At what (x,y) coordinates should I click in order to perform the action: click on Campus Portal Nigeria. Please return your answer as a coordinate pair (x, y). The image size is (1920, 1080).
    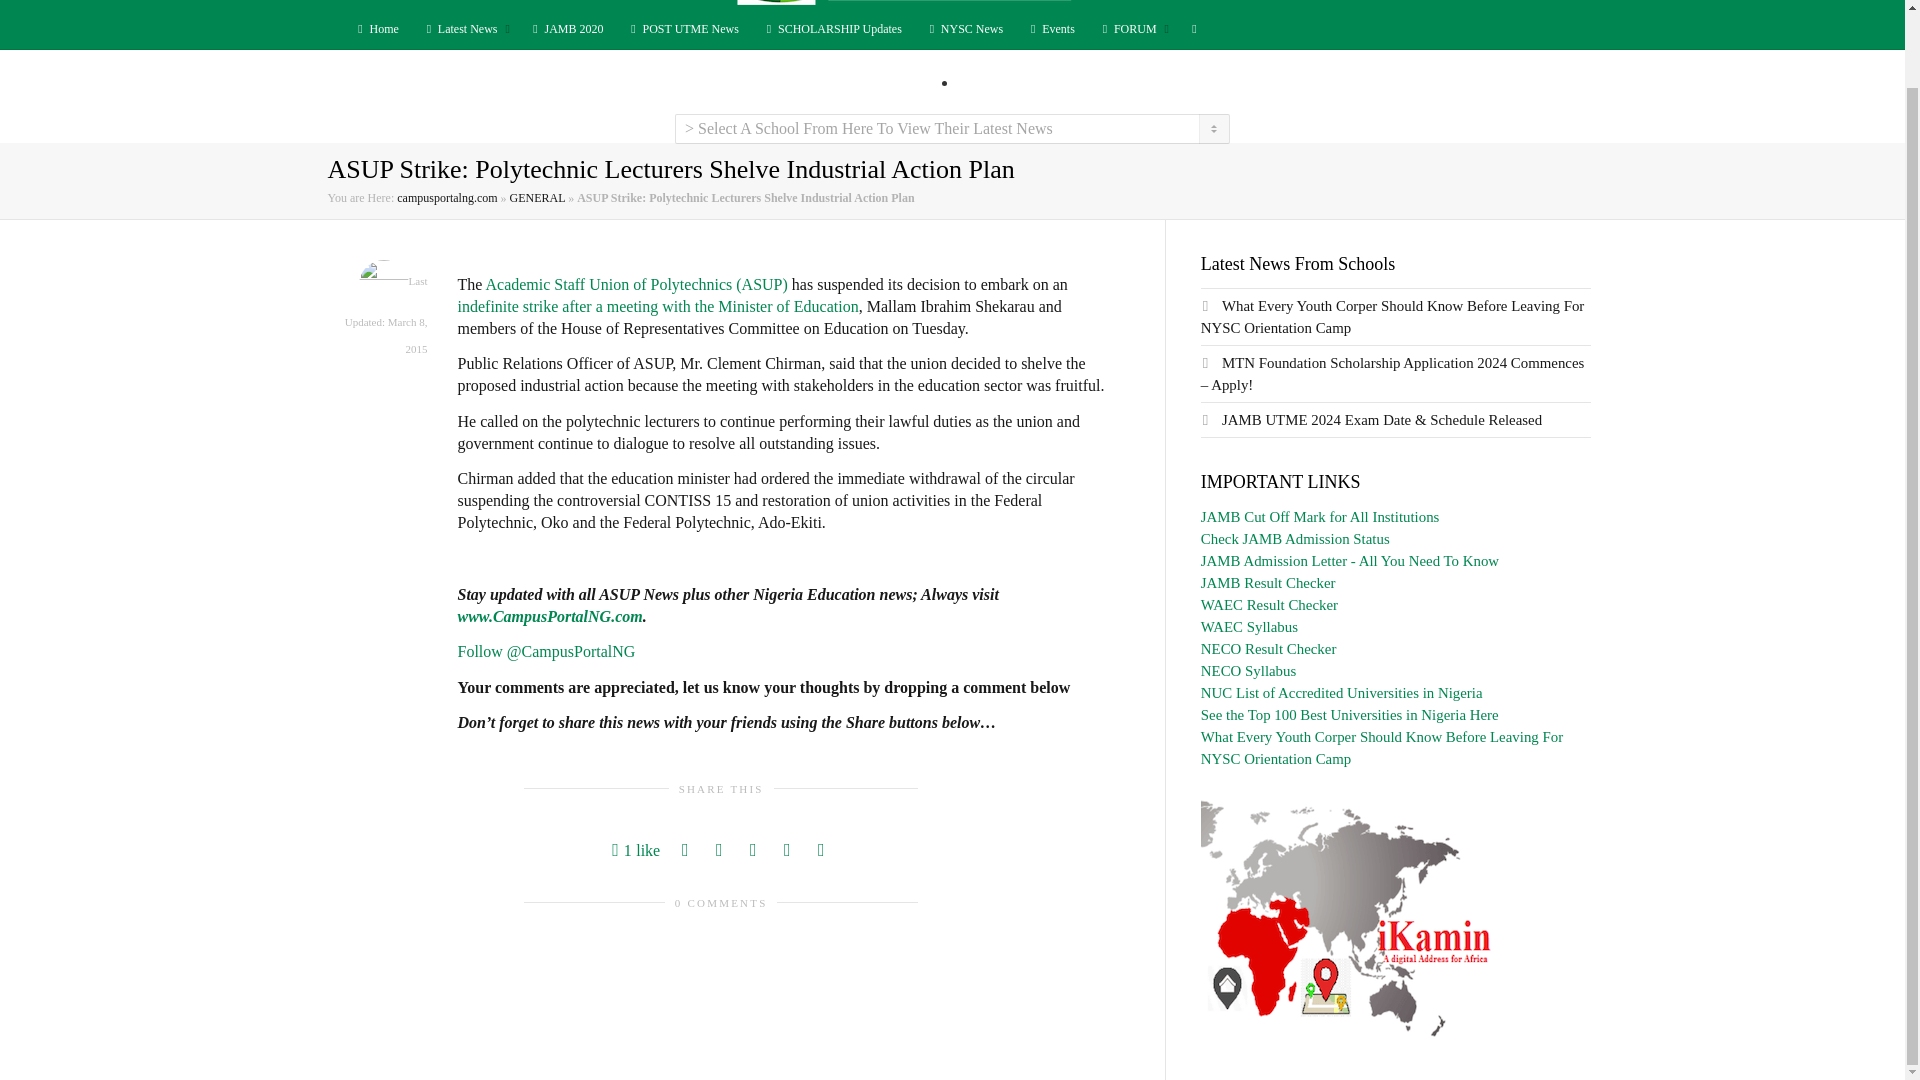
    Looking at the image, I should click on (951, 2).